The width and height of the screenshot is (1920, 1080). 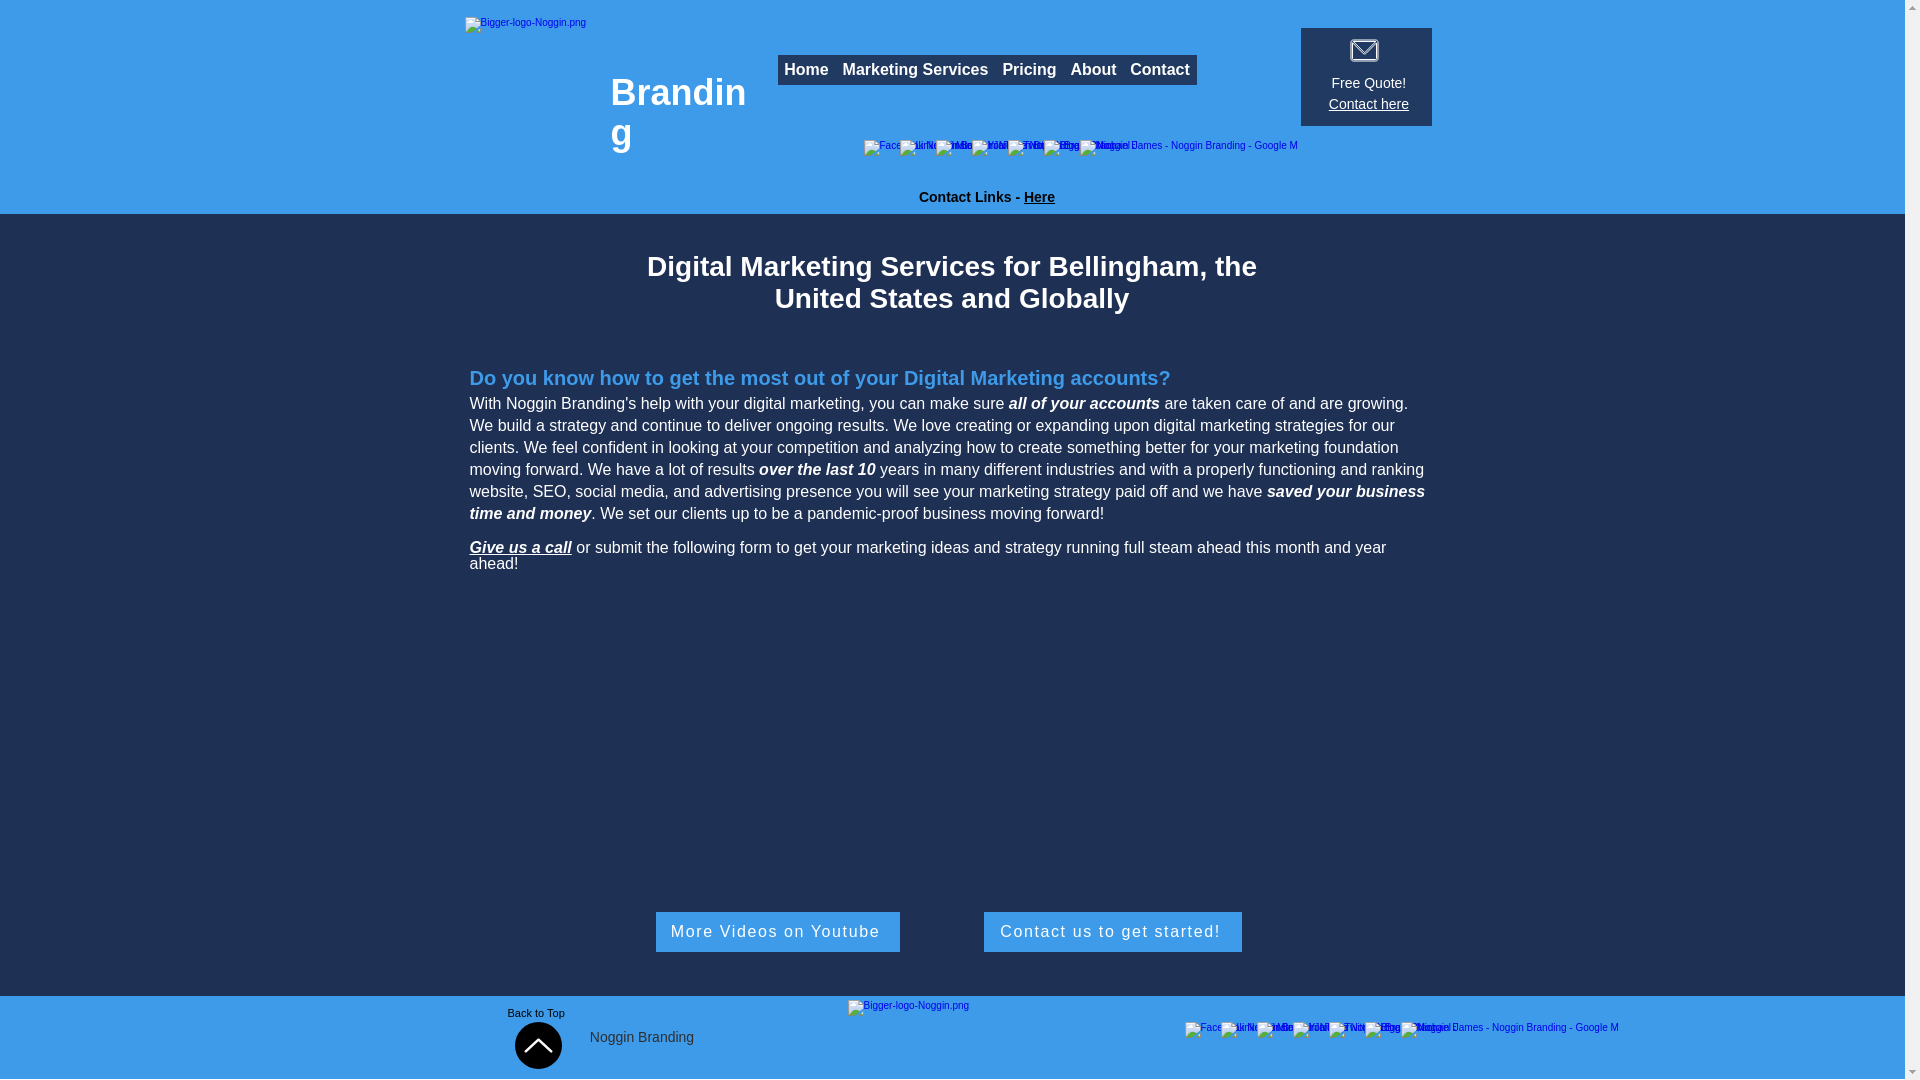 I want to click on Contact, so click(x=1160, y=70).